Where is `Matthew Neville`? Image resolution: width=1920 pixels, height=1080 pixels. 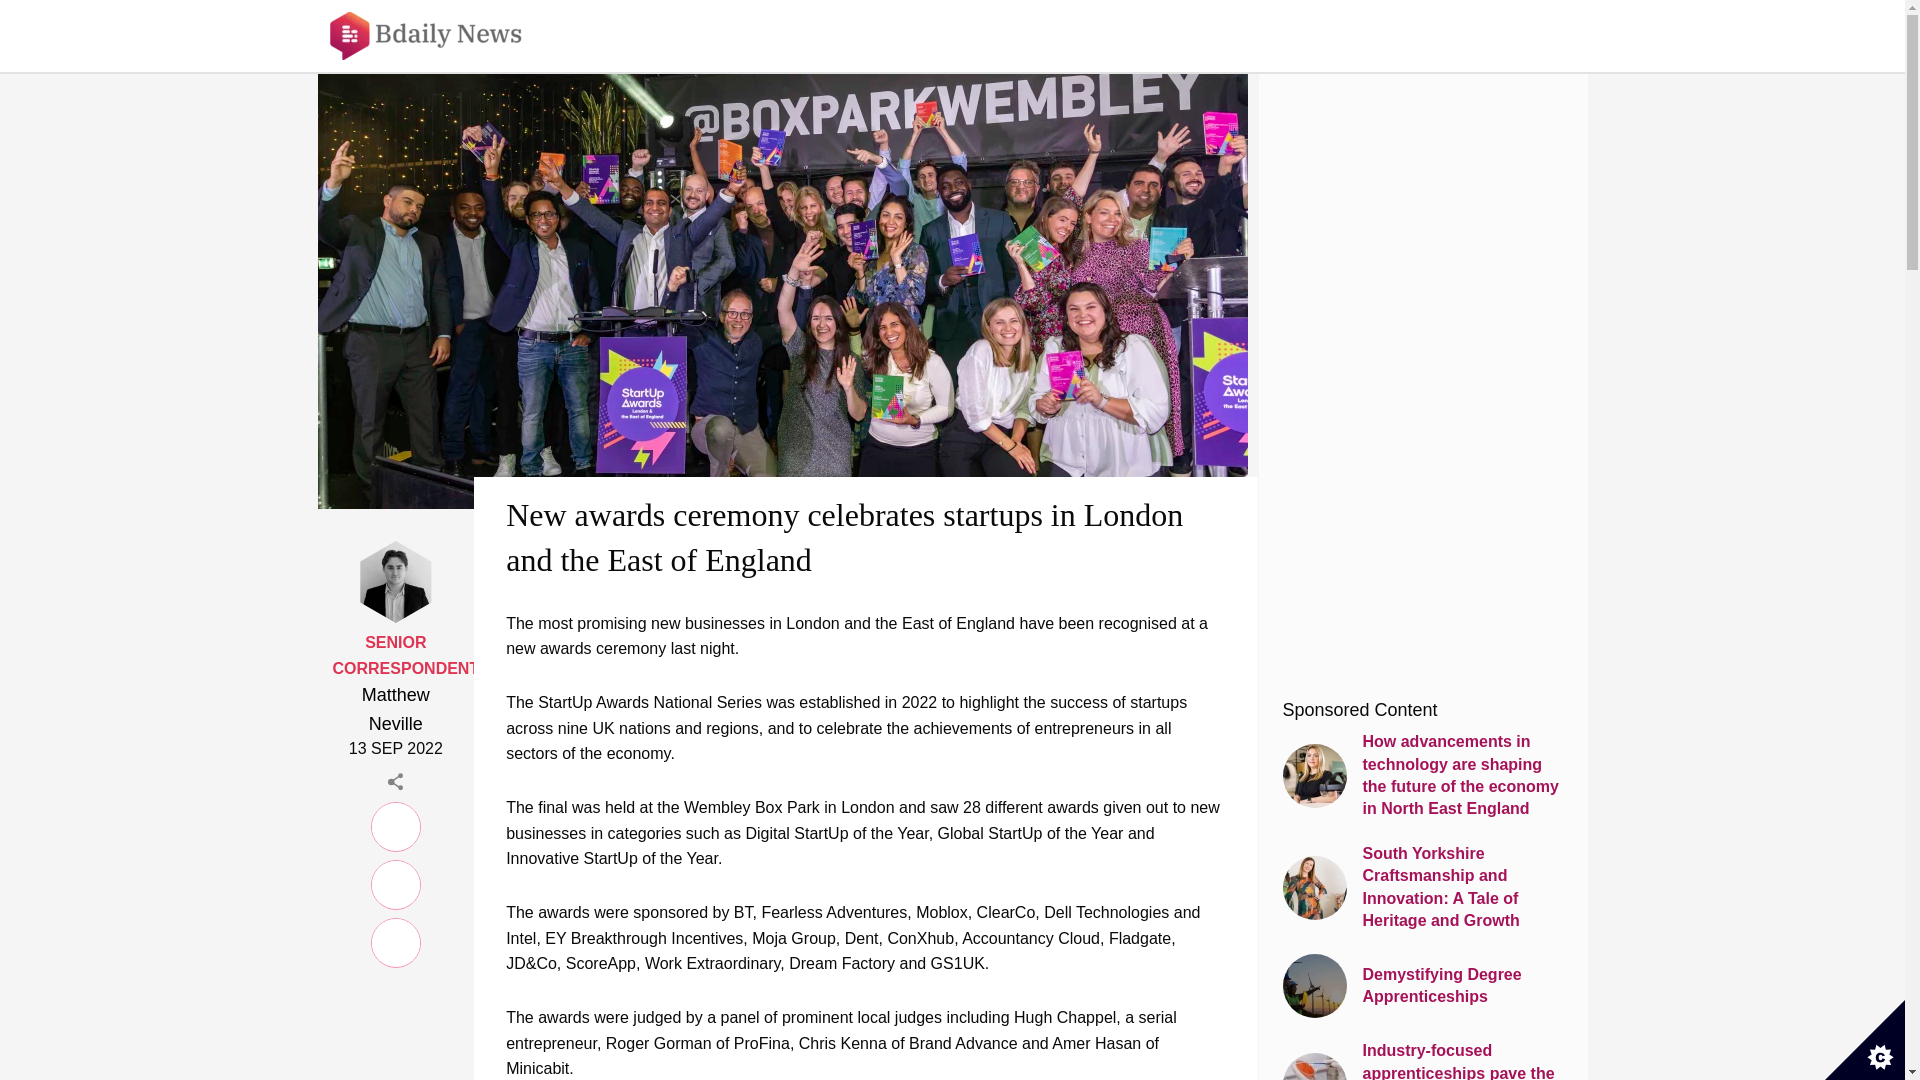
Matthew Neville is located at coordinates (395, 710).